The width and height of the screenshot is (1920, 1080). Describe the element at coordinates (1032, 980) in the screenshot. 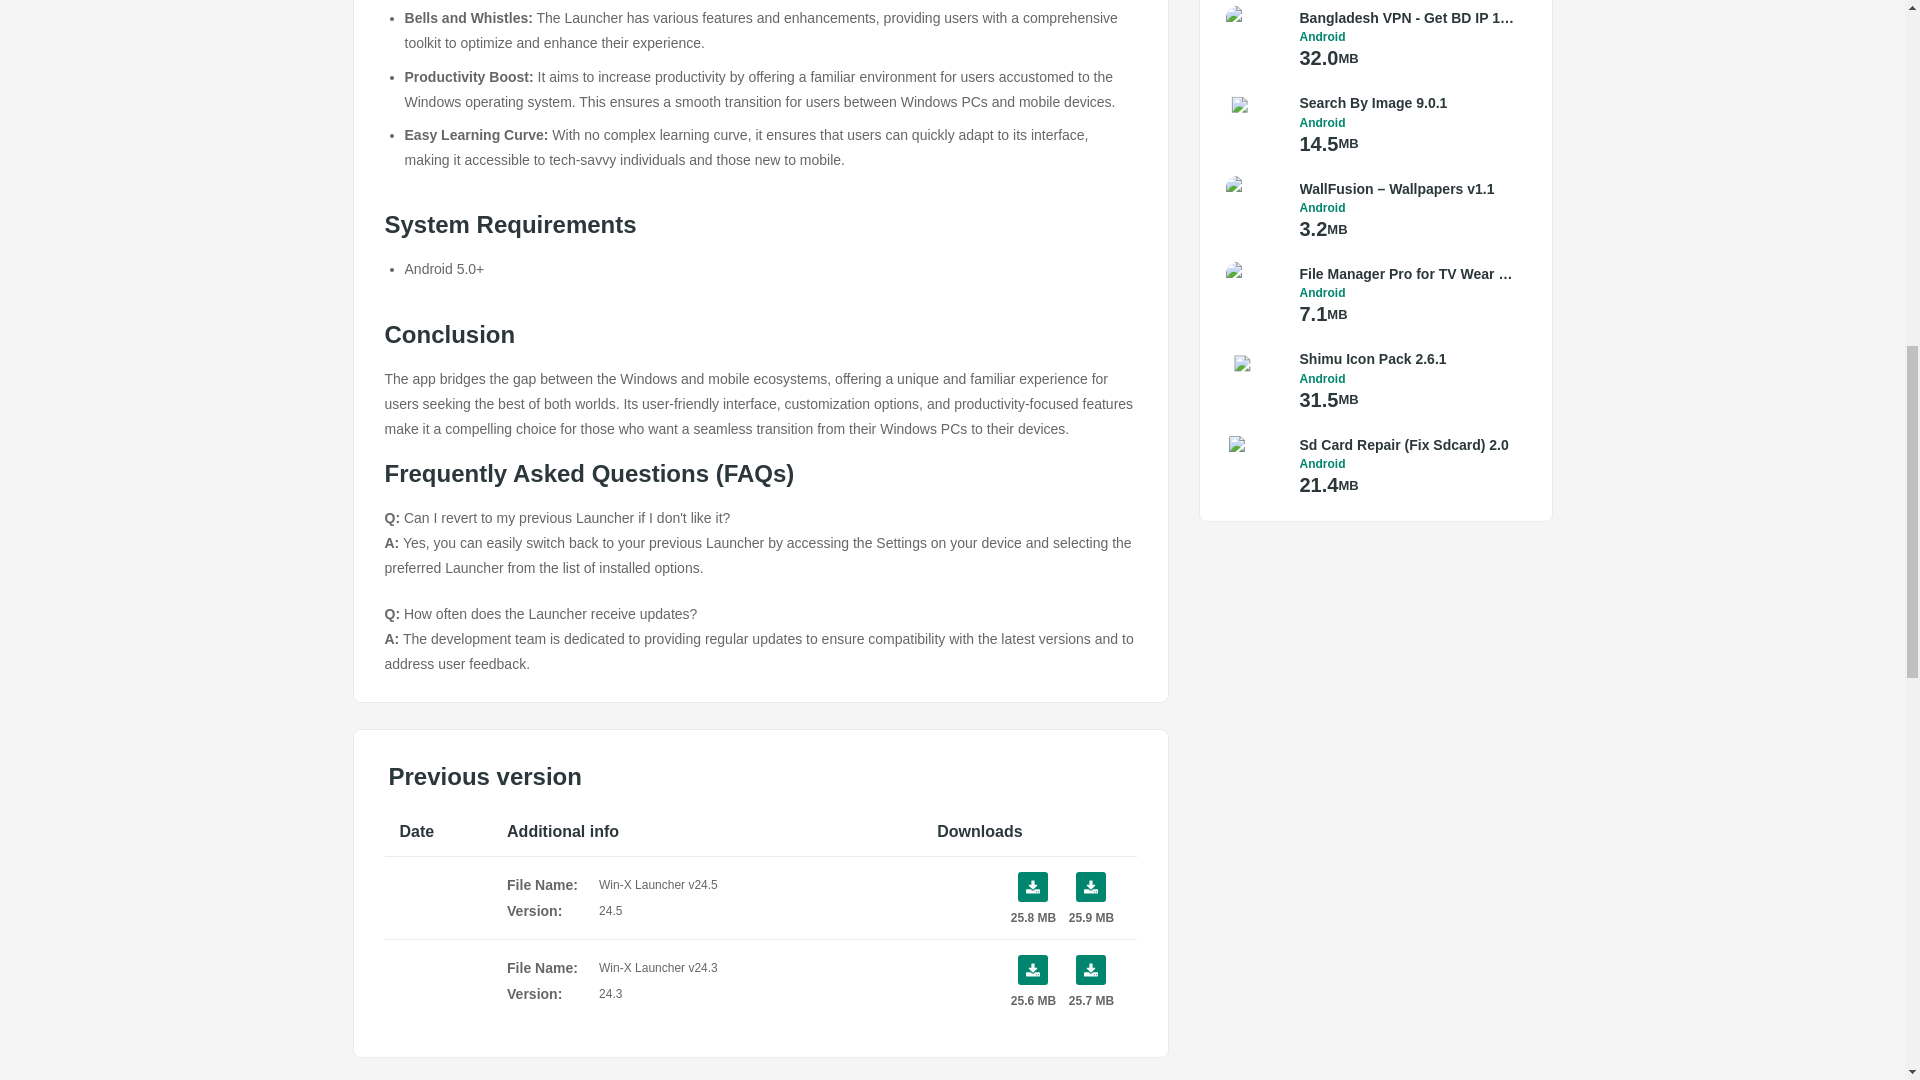

I see `25.6 MB` at that location.